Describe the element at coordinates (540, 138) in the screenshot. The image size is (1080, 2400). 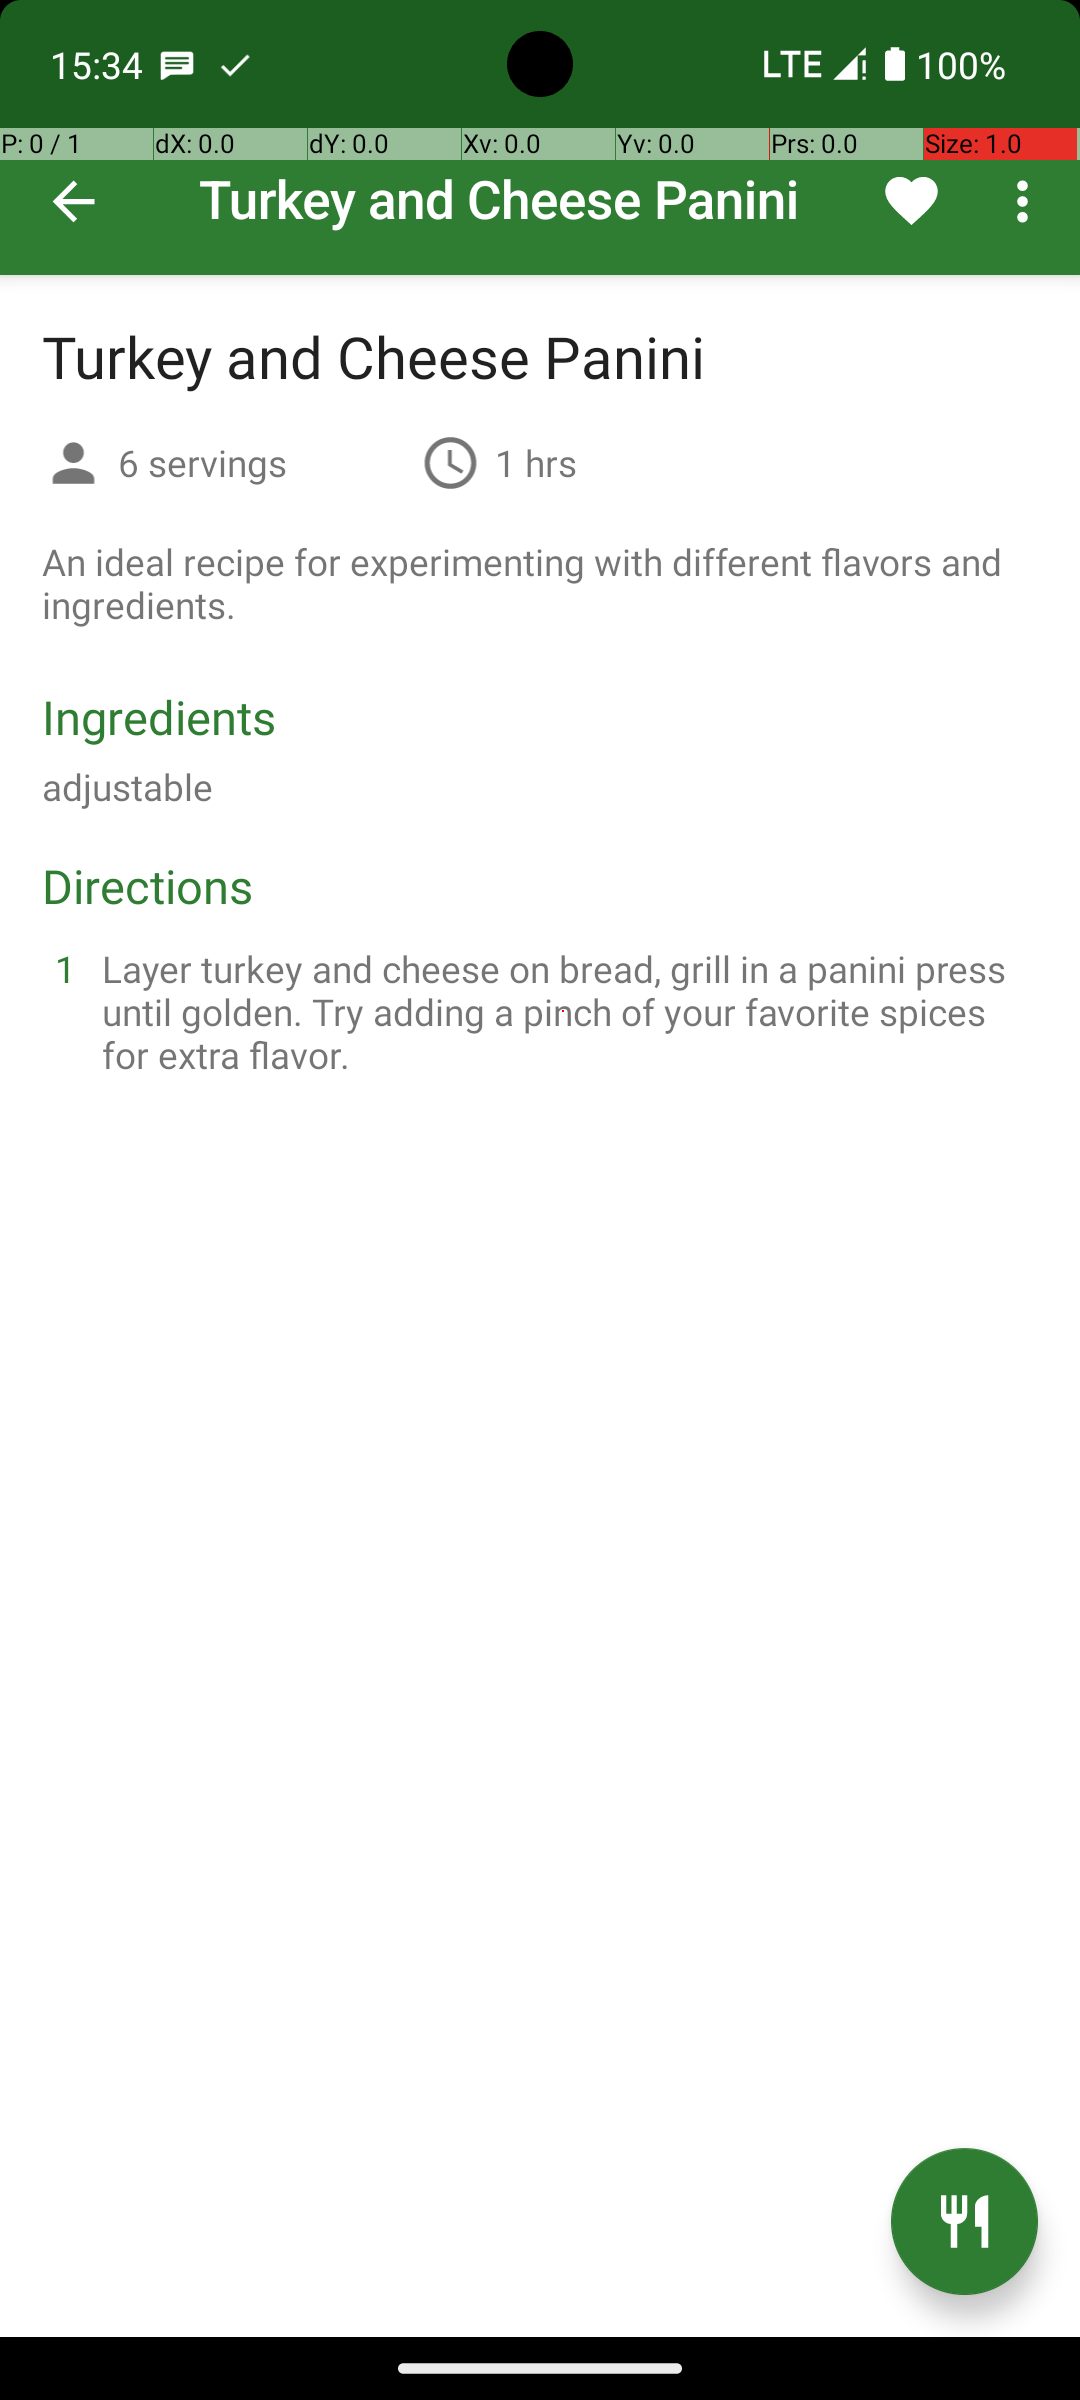
I see `Turkey and Cheese Panini` at that location.